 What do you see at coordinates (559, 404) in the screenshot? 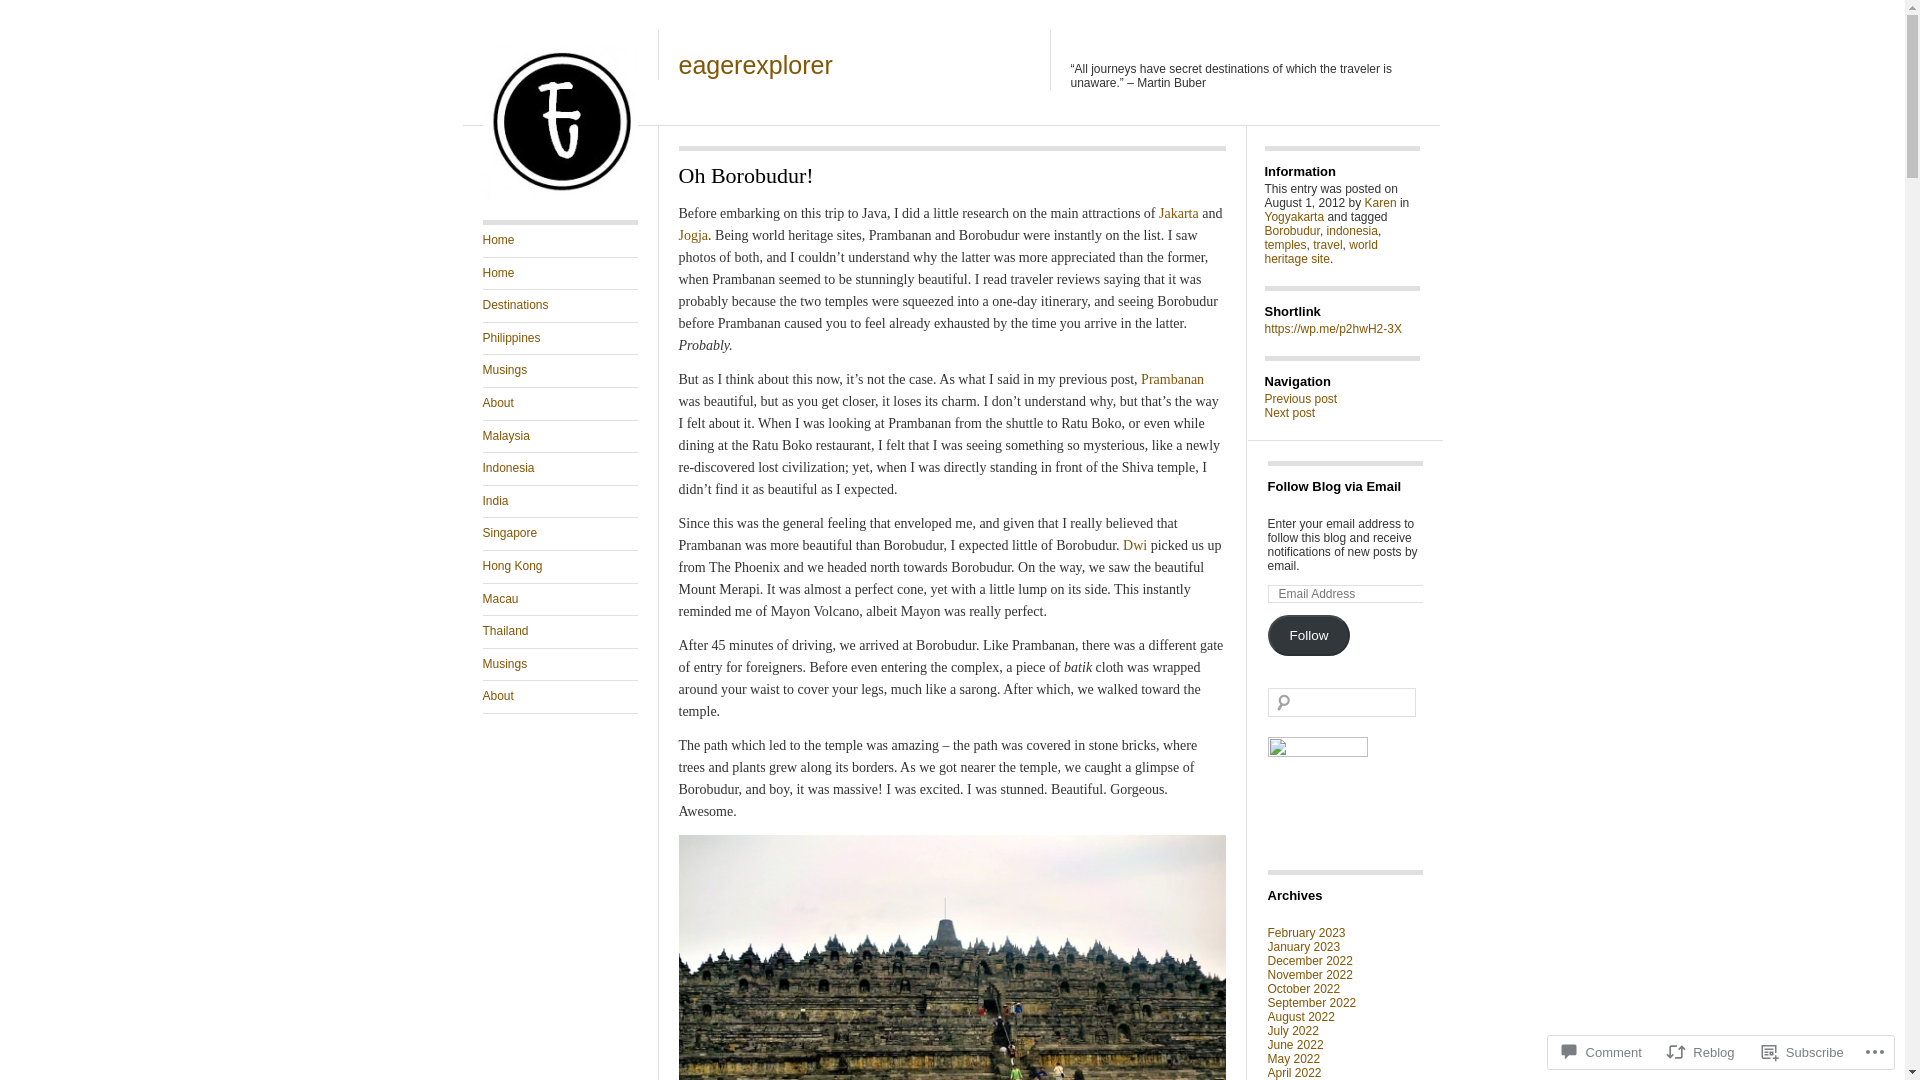
I see `About` at bounding box center [559, 404].